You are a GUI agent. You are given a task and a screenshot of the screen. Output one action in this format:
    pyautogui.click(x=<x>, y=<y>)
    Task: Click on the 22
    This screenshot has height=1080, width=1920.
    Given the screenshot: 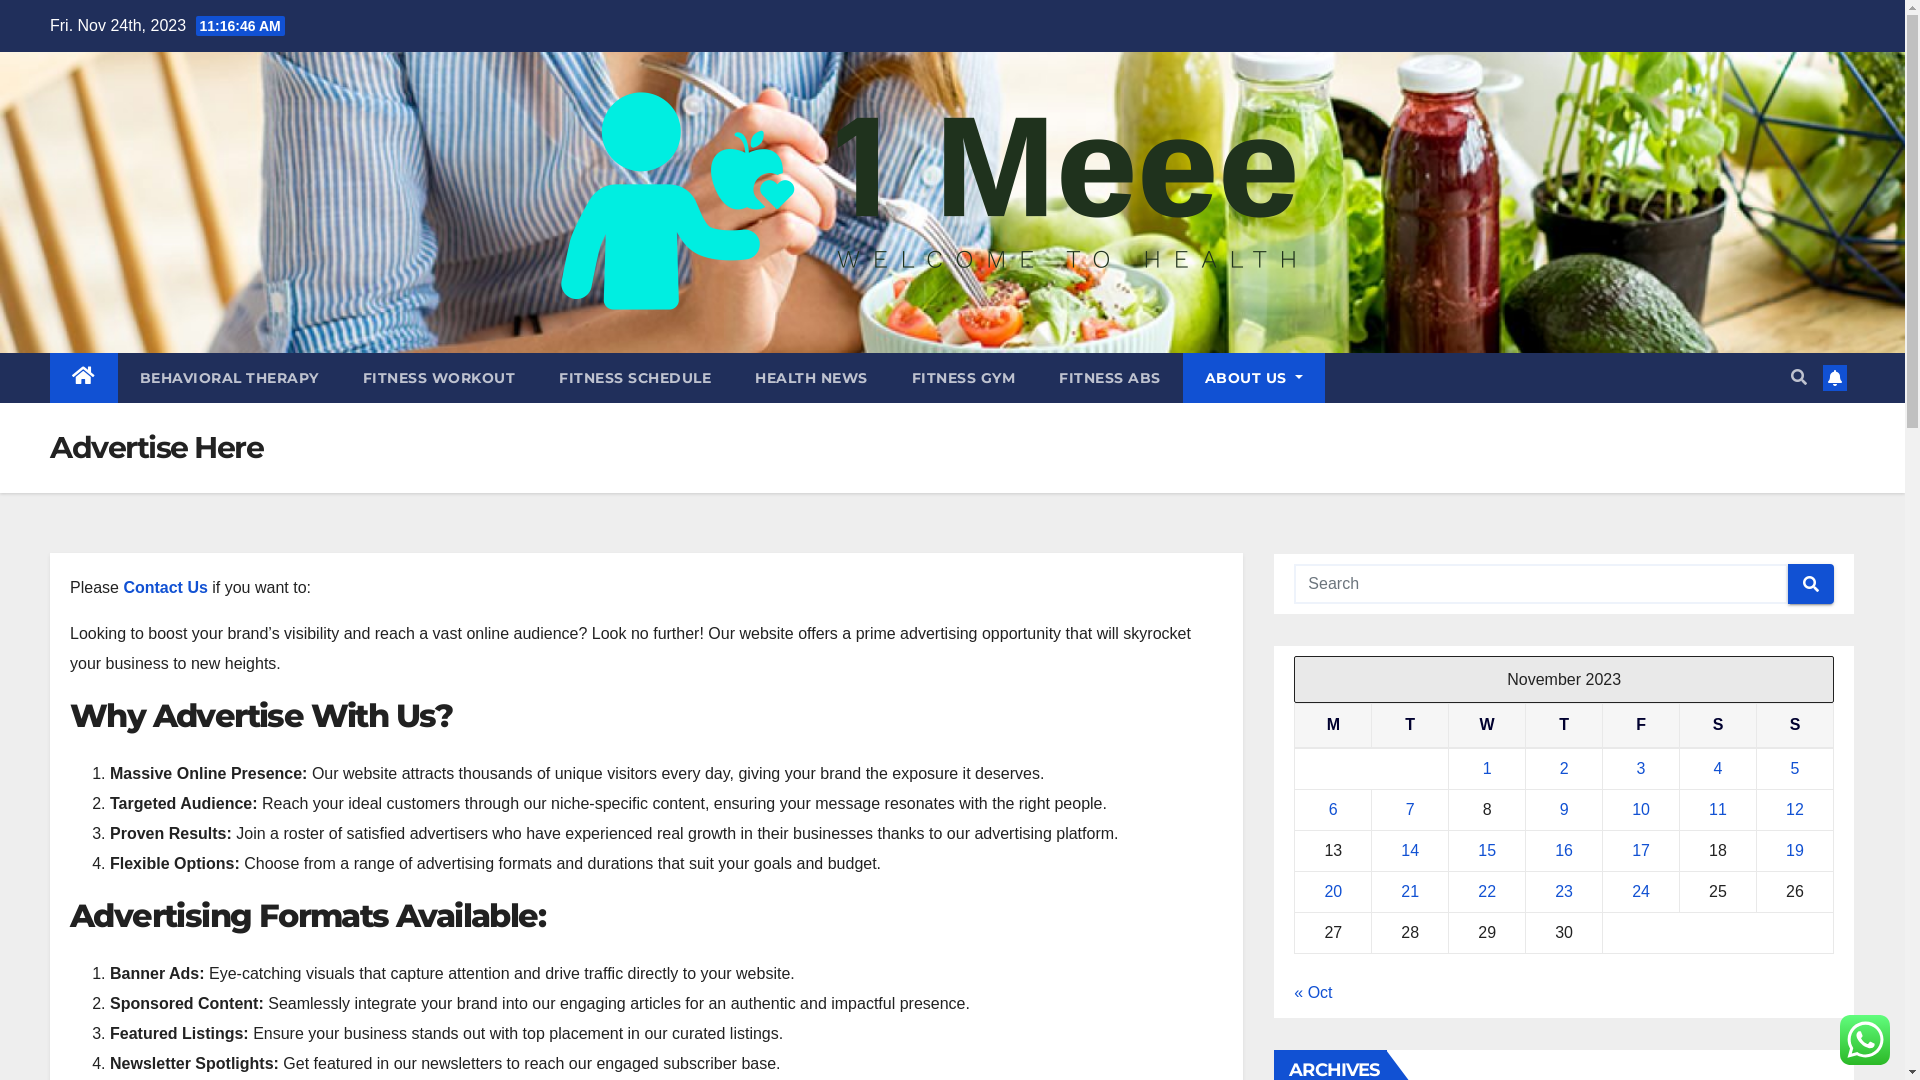 What is the action you would take?
    pyautogui.click(x=1487, y=891)
    